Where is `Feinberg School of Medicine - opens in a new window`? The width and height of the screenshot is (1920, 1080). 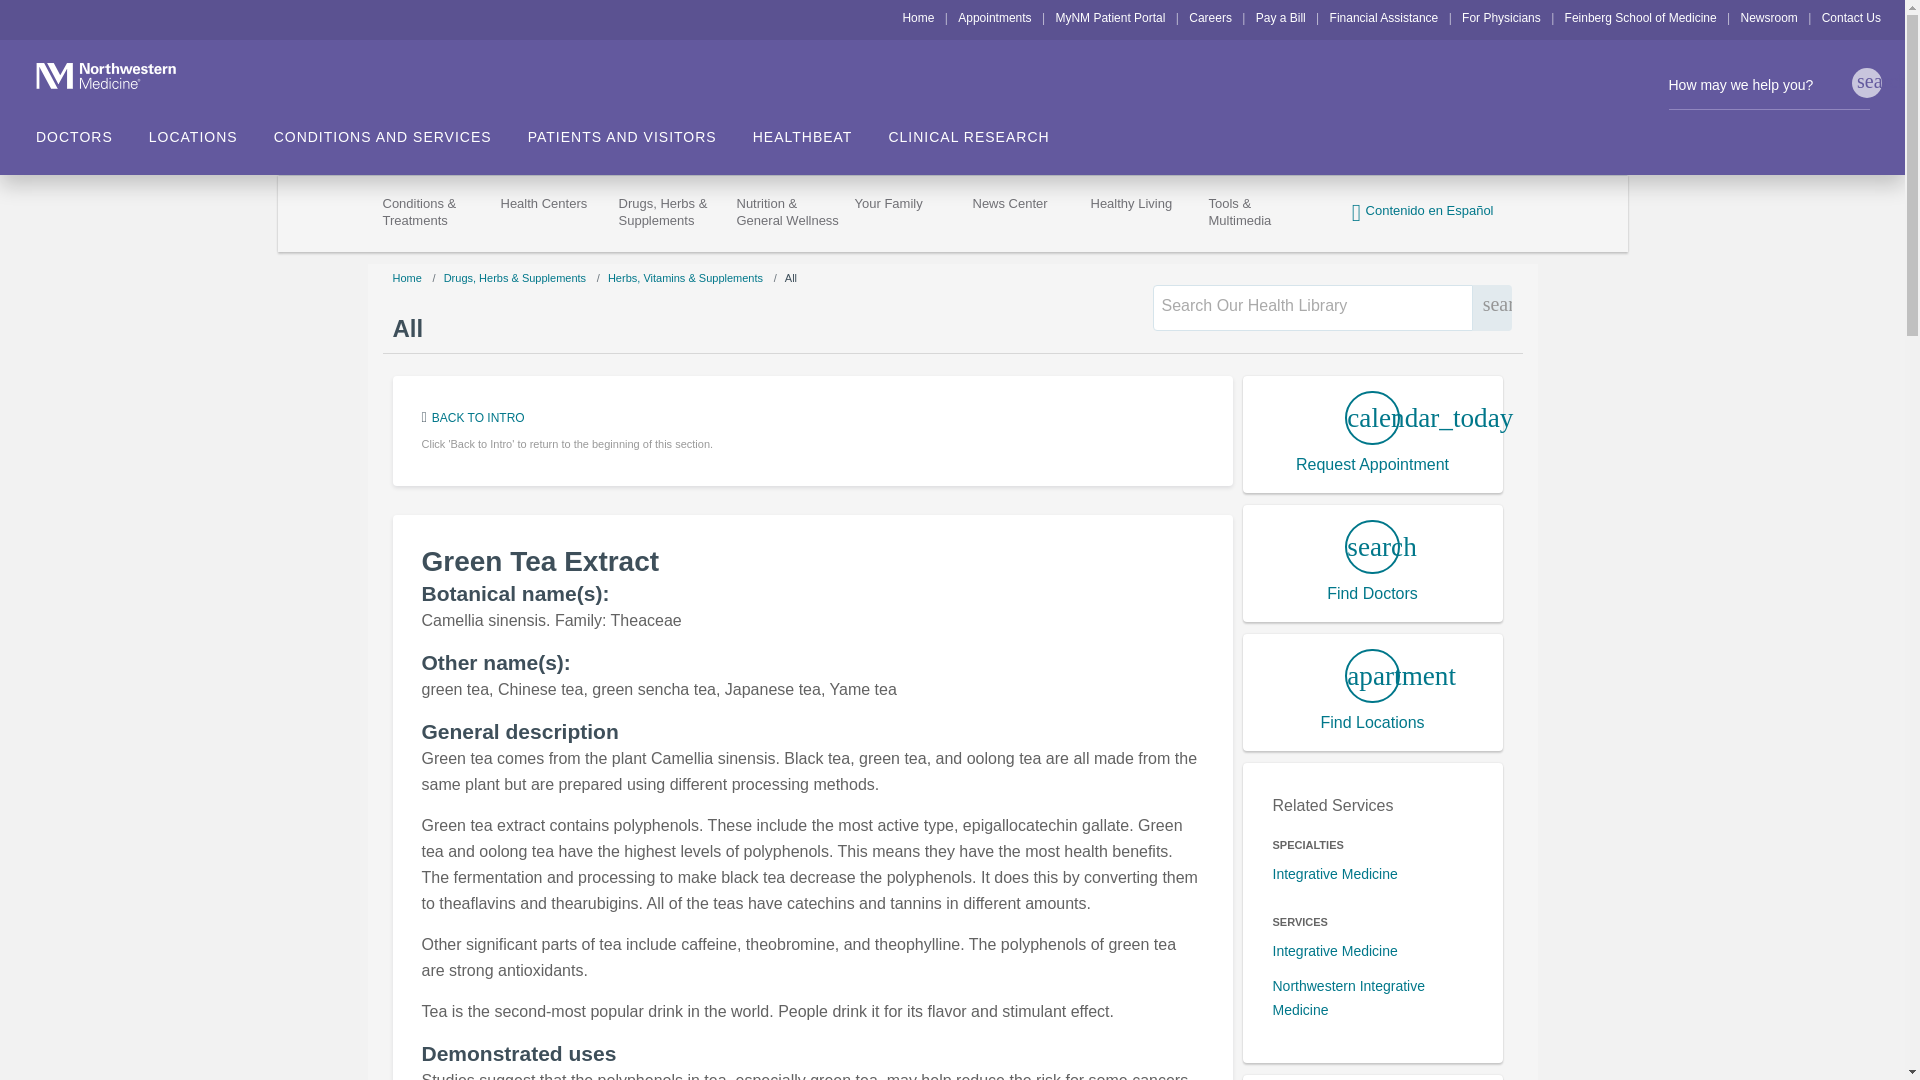 Feinberg School of Medicine - opens in a new window is located at coordinates (1640, 17).